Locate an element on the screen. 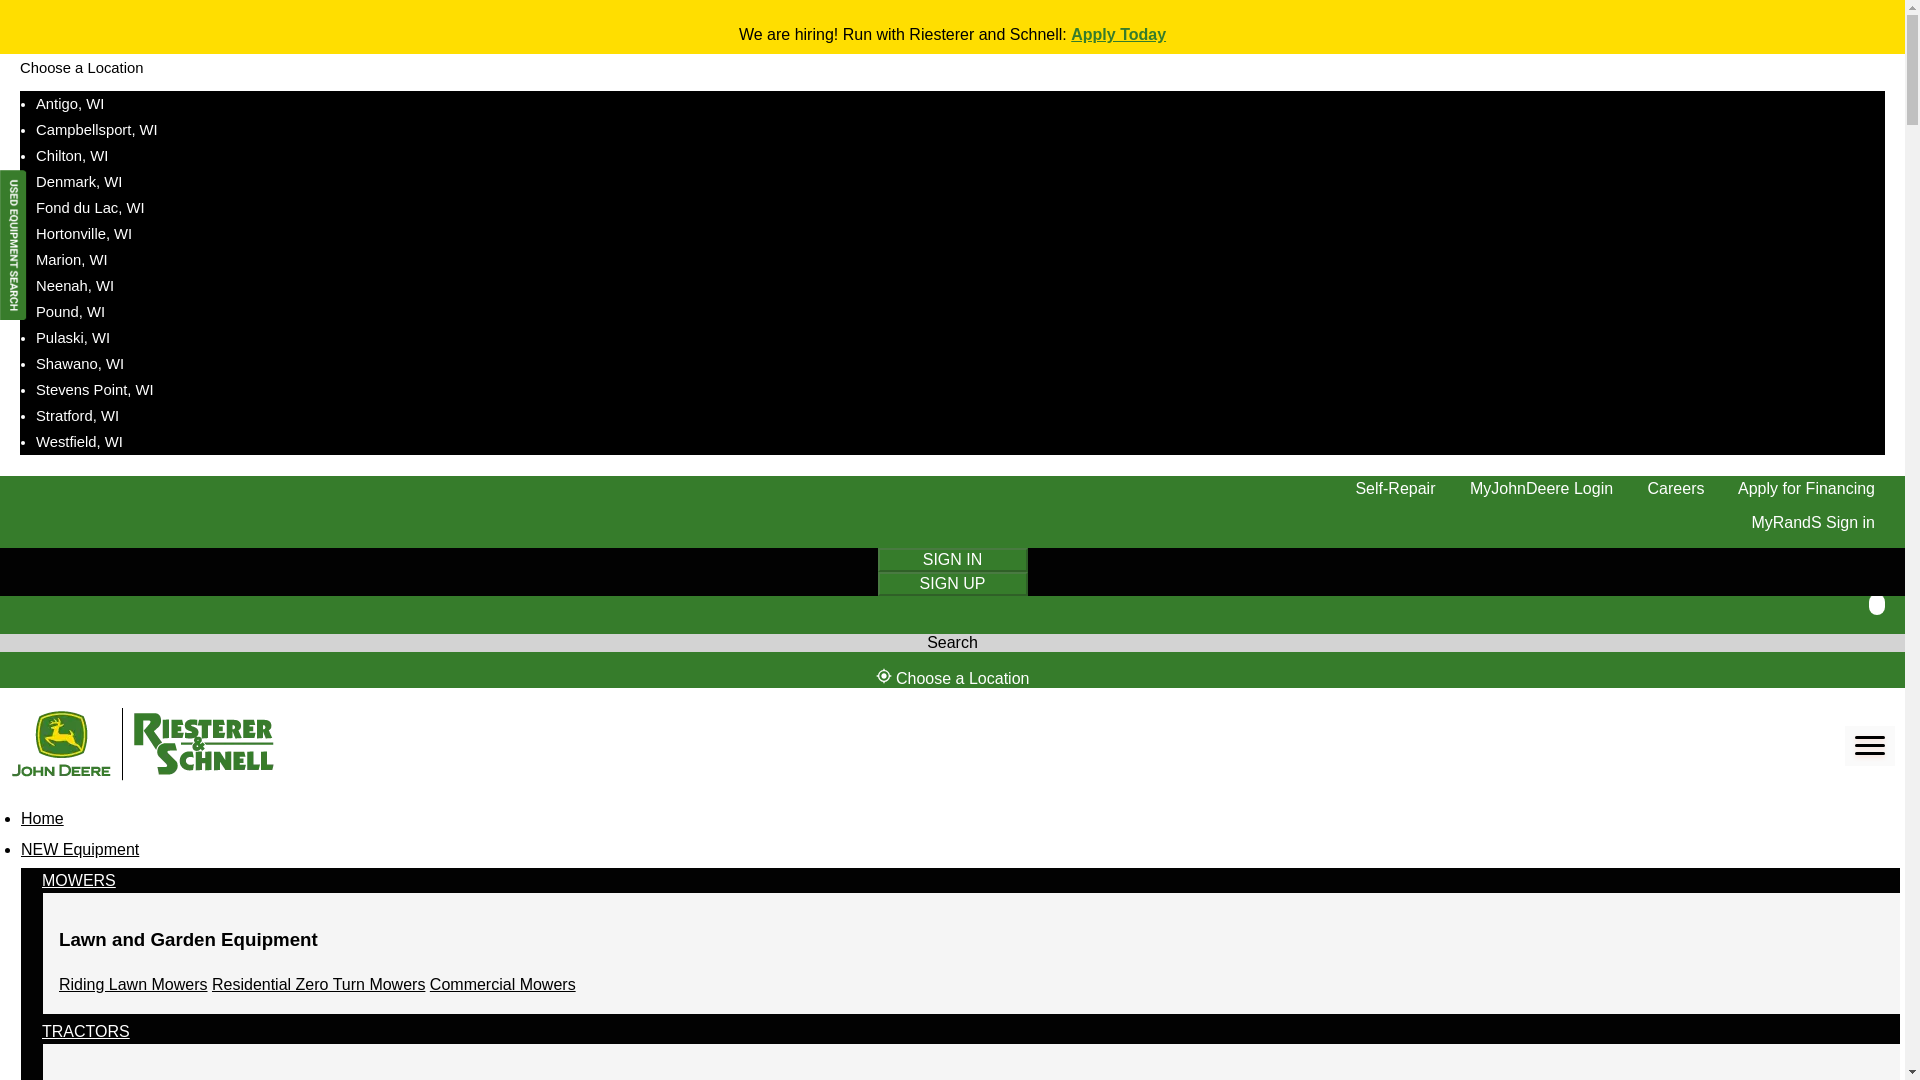  Commercial Mowers is located at coordinates (503, 984).